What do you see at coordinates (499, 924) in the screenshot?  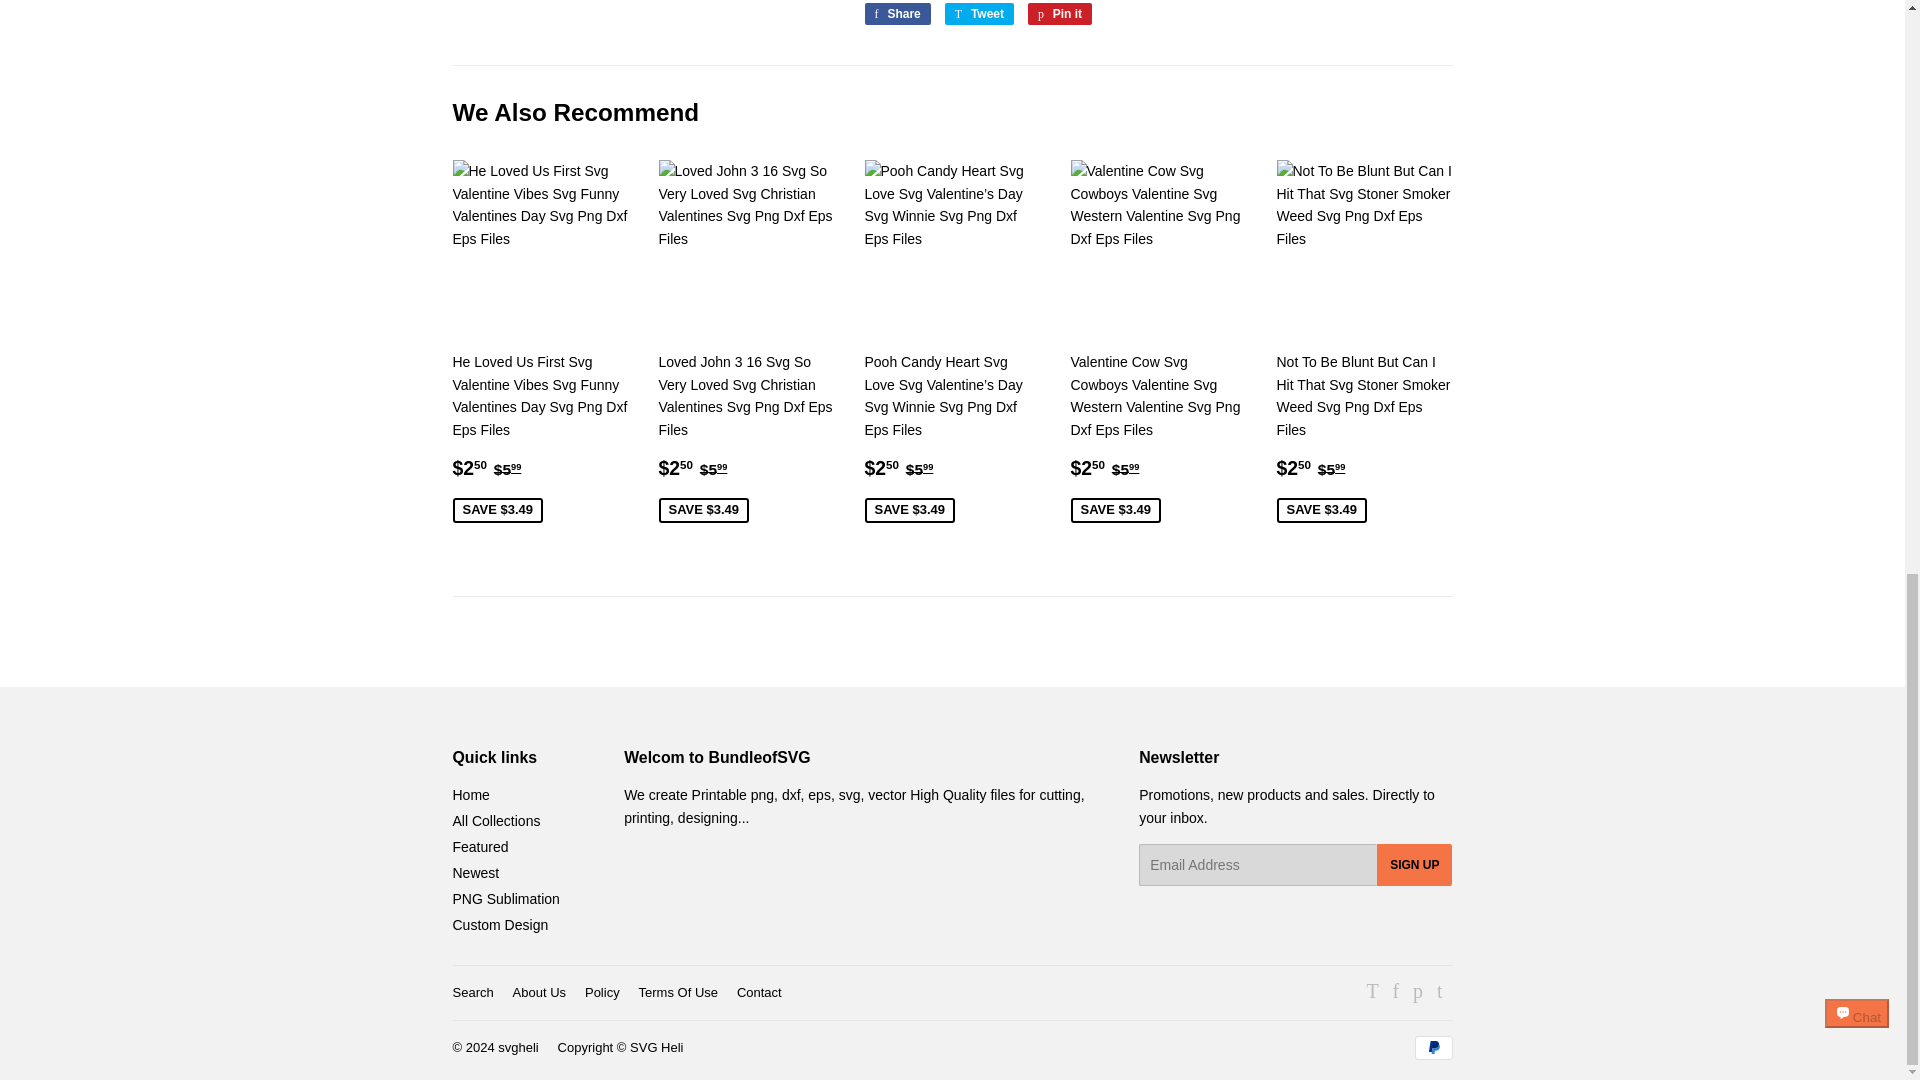 I see `PNG Sublimation` at bounding box center [499, 924].